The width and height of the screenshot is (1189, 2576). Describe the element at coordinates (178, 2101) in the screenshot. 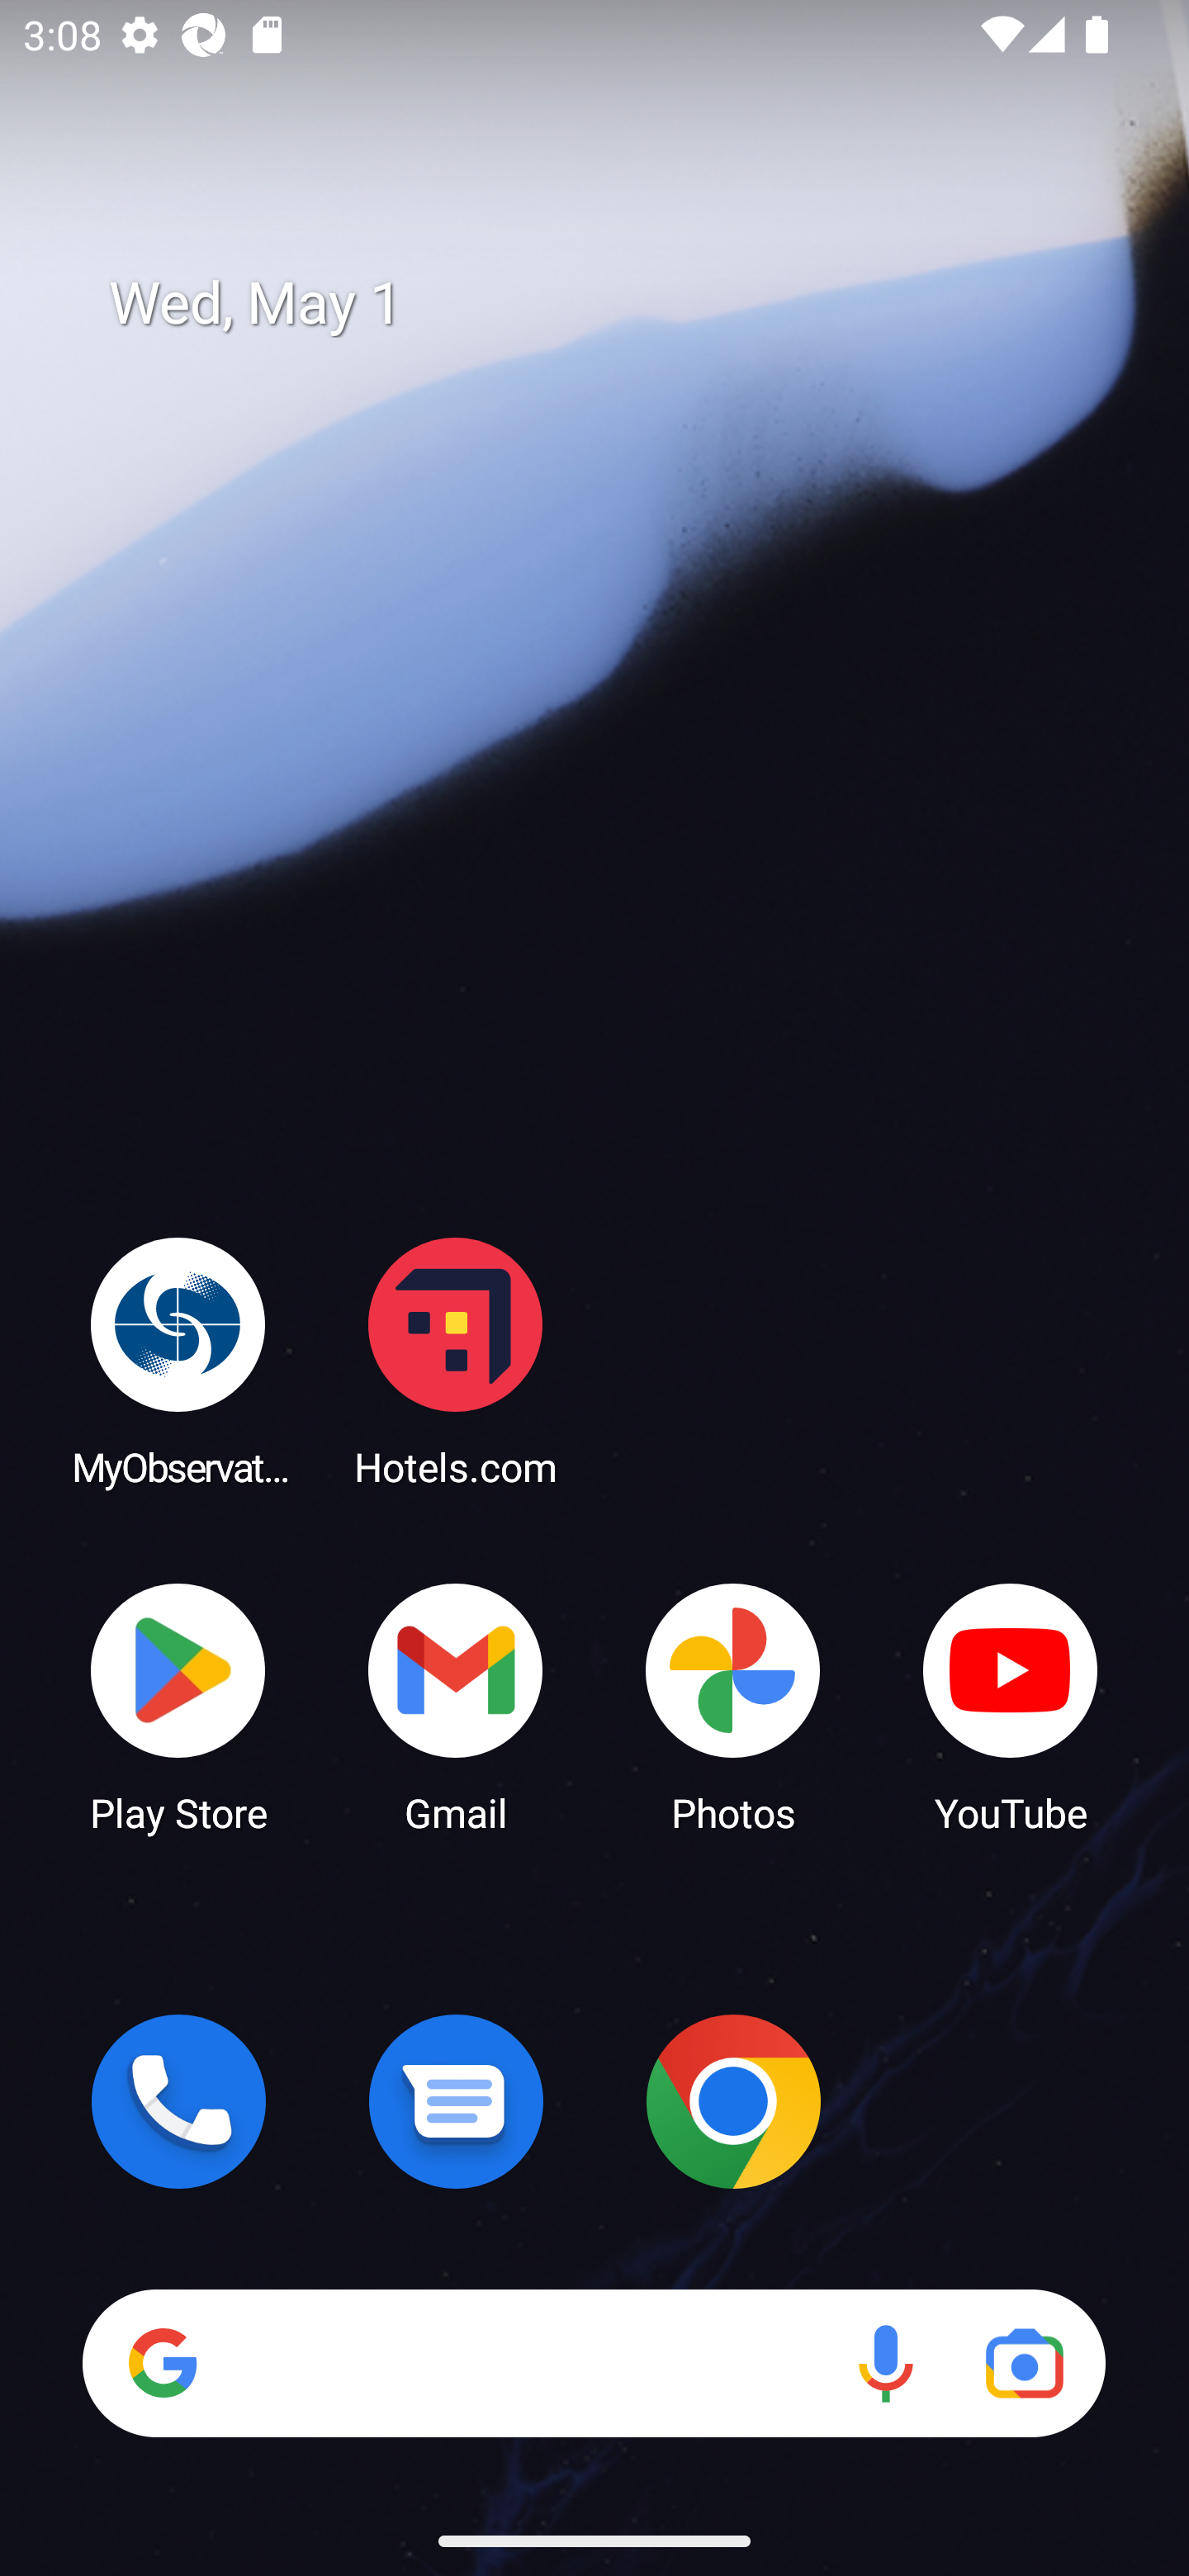

I see `Phone` at that location.